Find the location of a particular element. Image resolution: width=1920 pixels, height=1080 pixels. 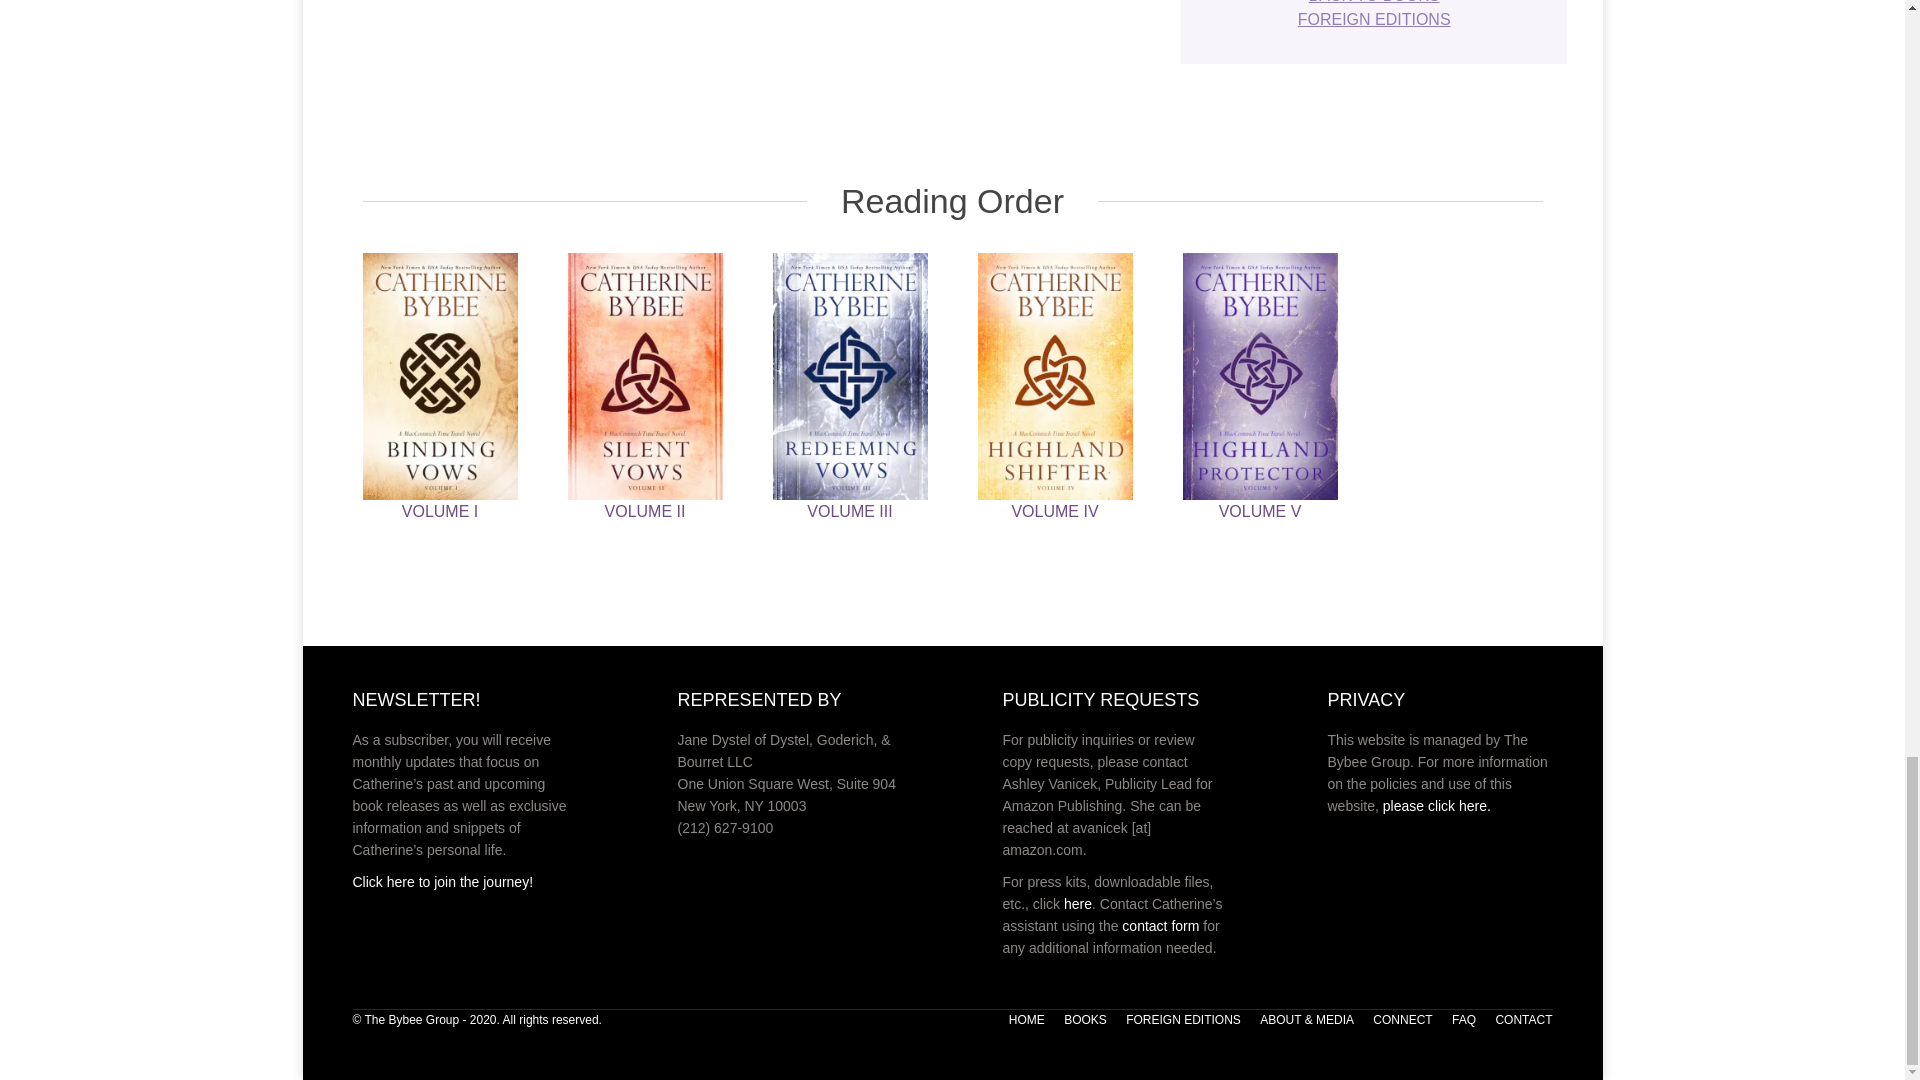

contact form is located at coordinates (1160, 926).